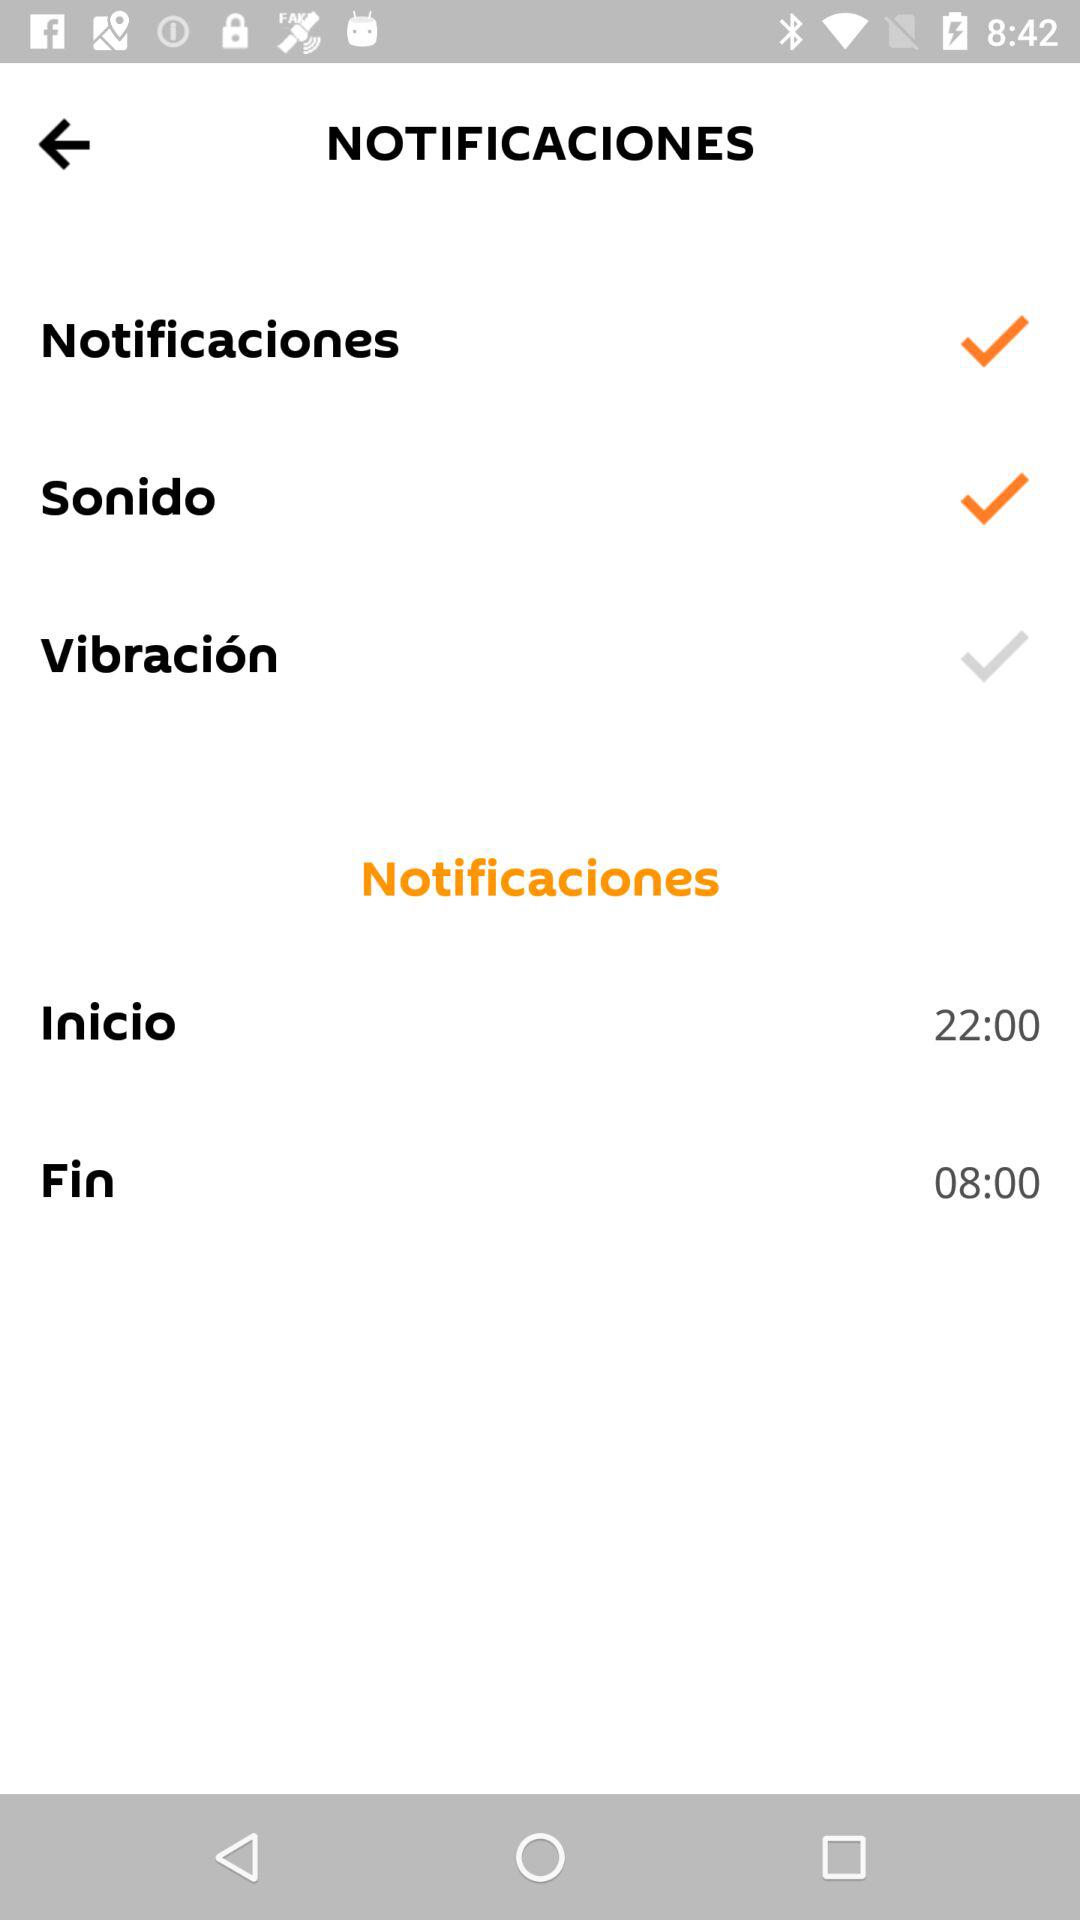 The width and height of the screenshot is (1080, 1920). Describe the element at coordinates (66, 144) in the screenshot. I see `turn on app above the notificaciones app` at that location.